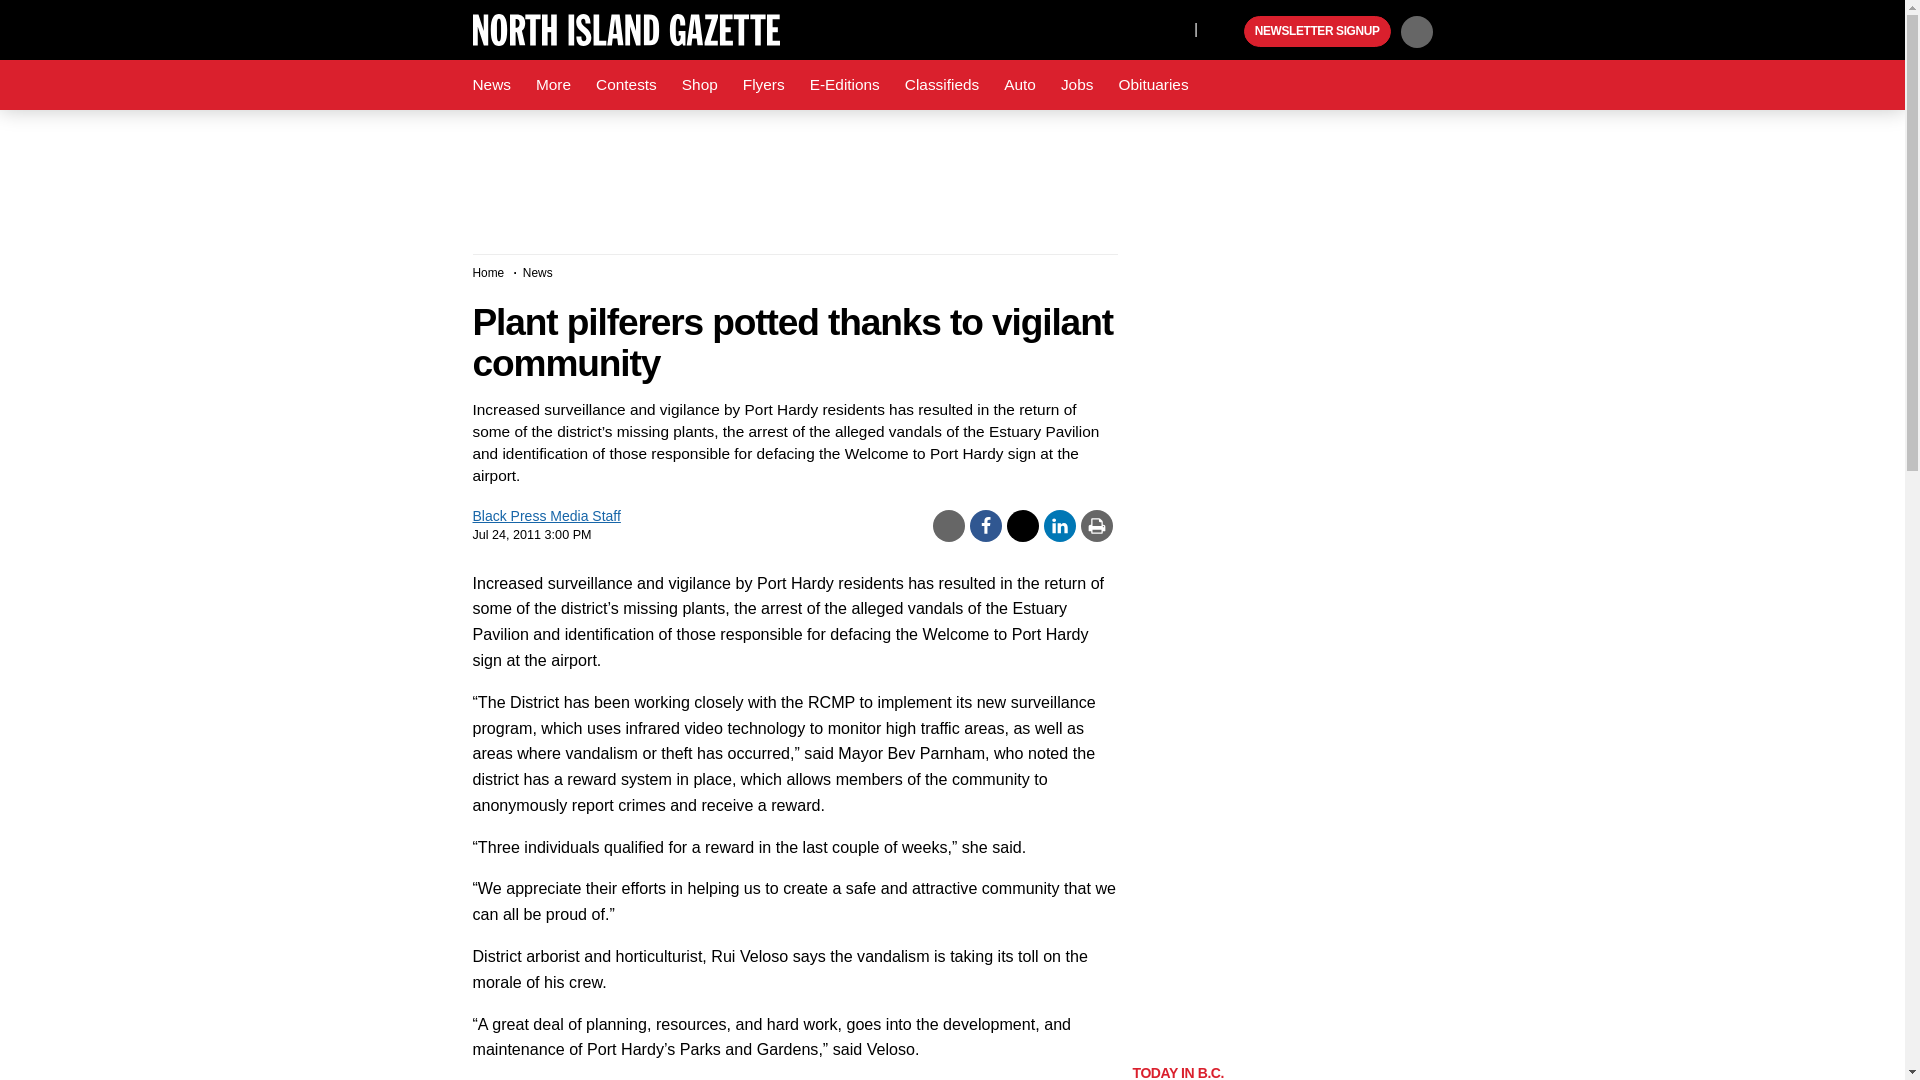 The height and width of the screenshot is (1080, 1920). What do you see at coordinates (1226, 32) in the screenshot?
I see `Black Press Media` at bounding box center [1226, 32].